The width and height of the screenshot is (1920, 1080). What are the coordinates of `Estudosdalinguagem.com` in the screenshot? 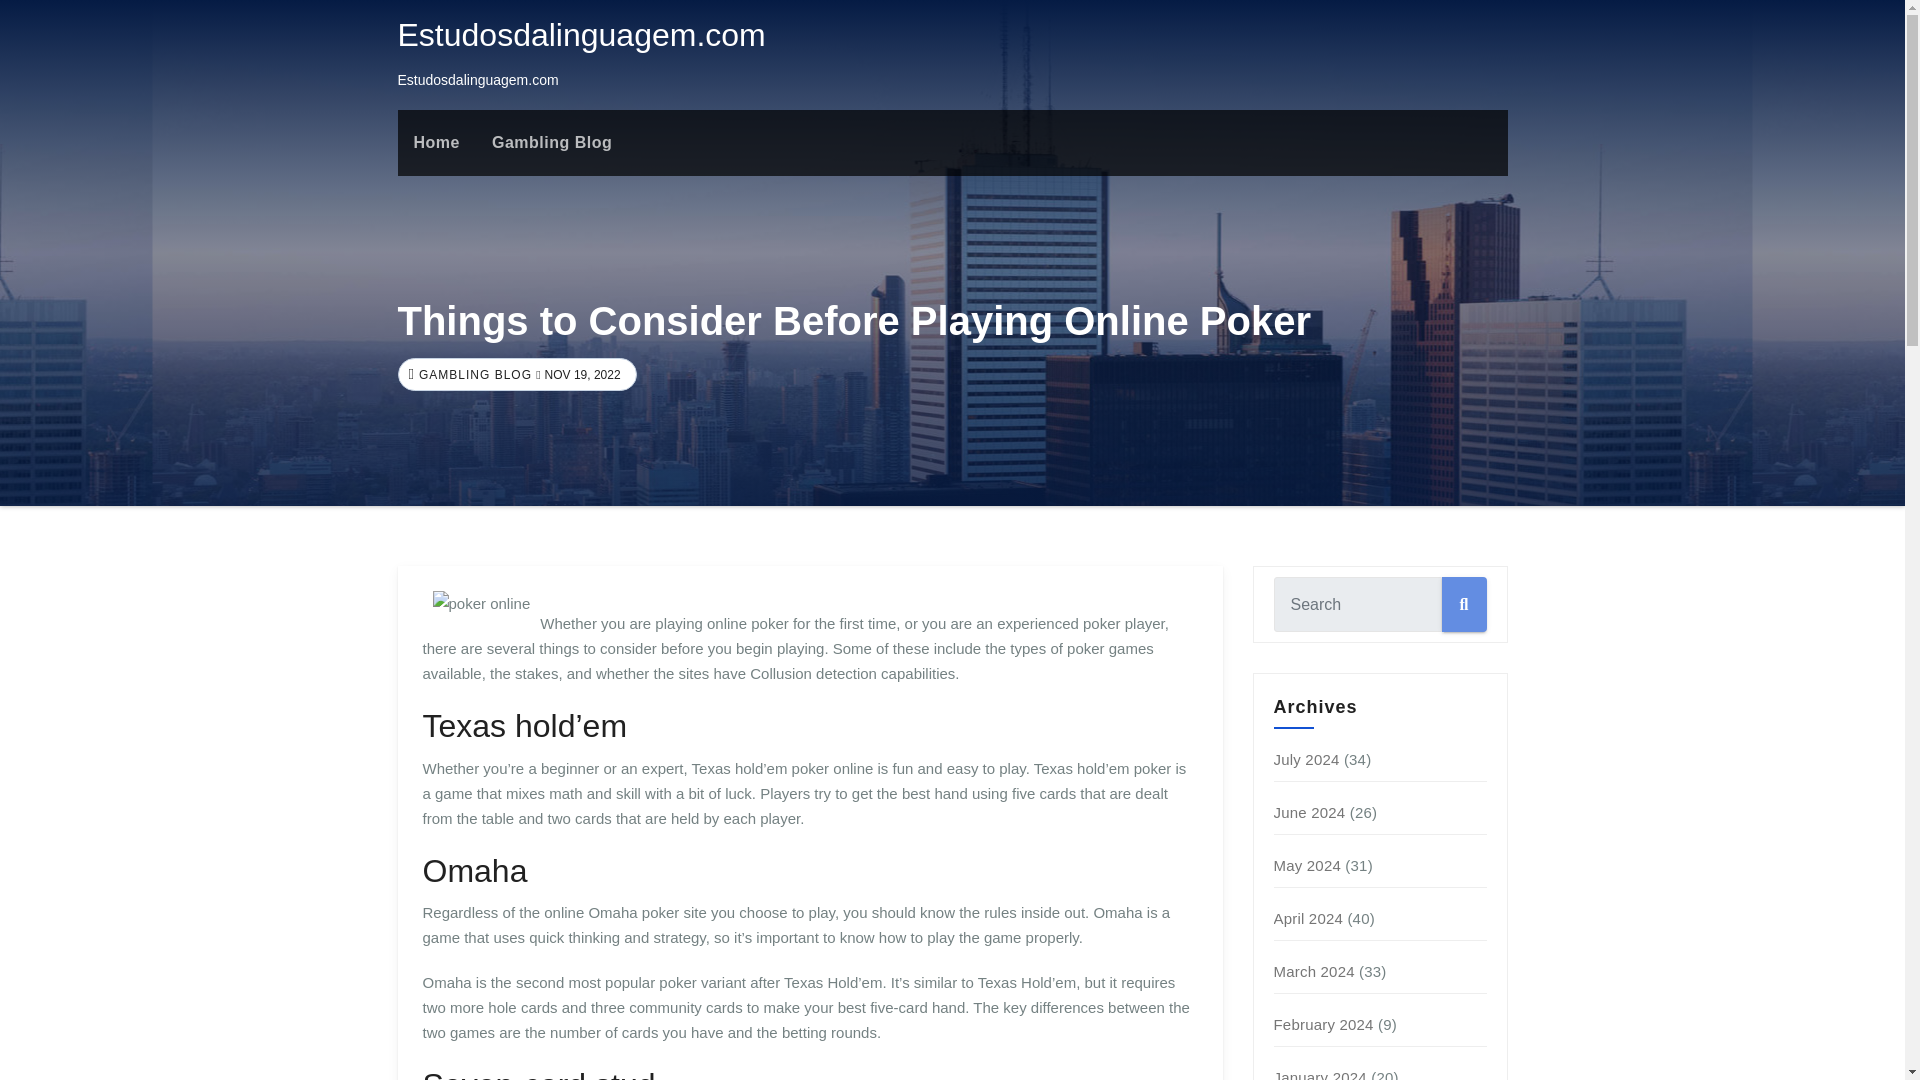 It's located at (582, 34).